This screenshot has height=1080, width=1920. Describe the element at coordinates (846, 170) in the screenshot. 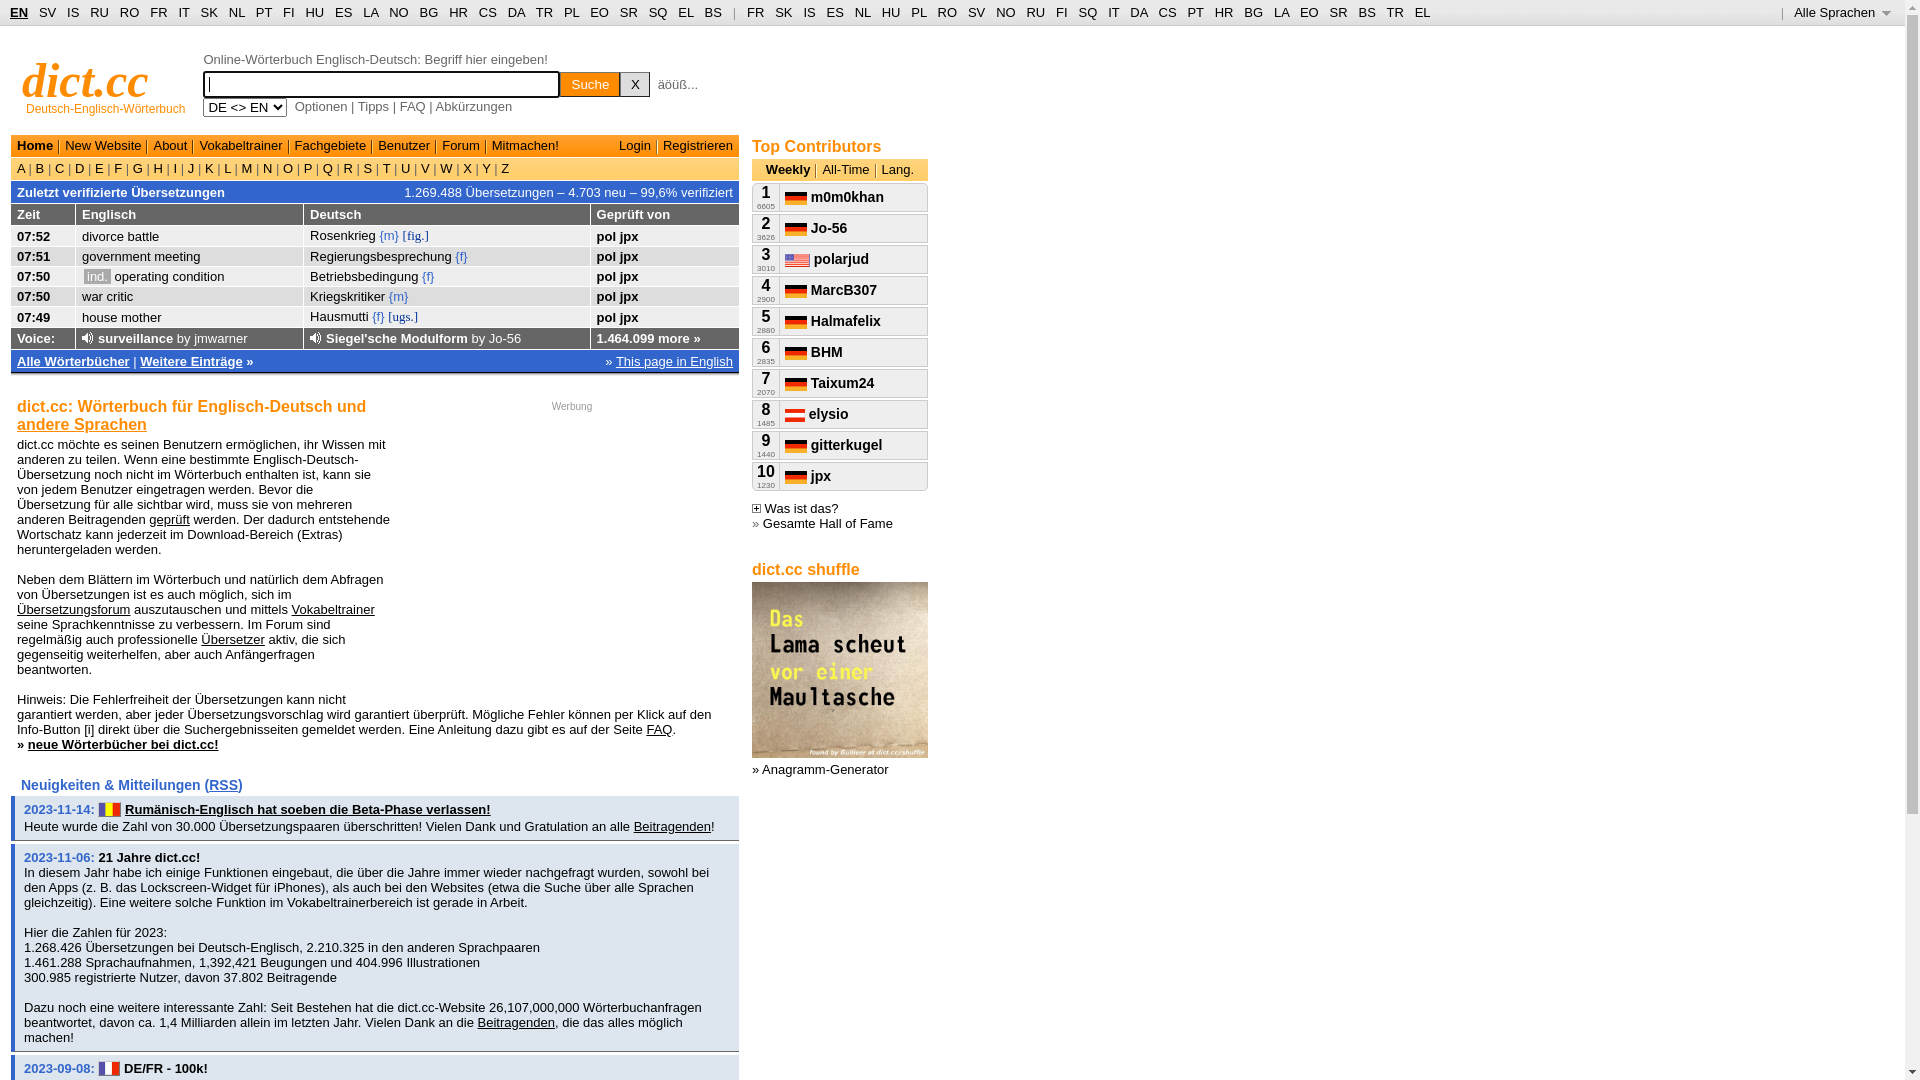

I see `All-Time` at that location.